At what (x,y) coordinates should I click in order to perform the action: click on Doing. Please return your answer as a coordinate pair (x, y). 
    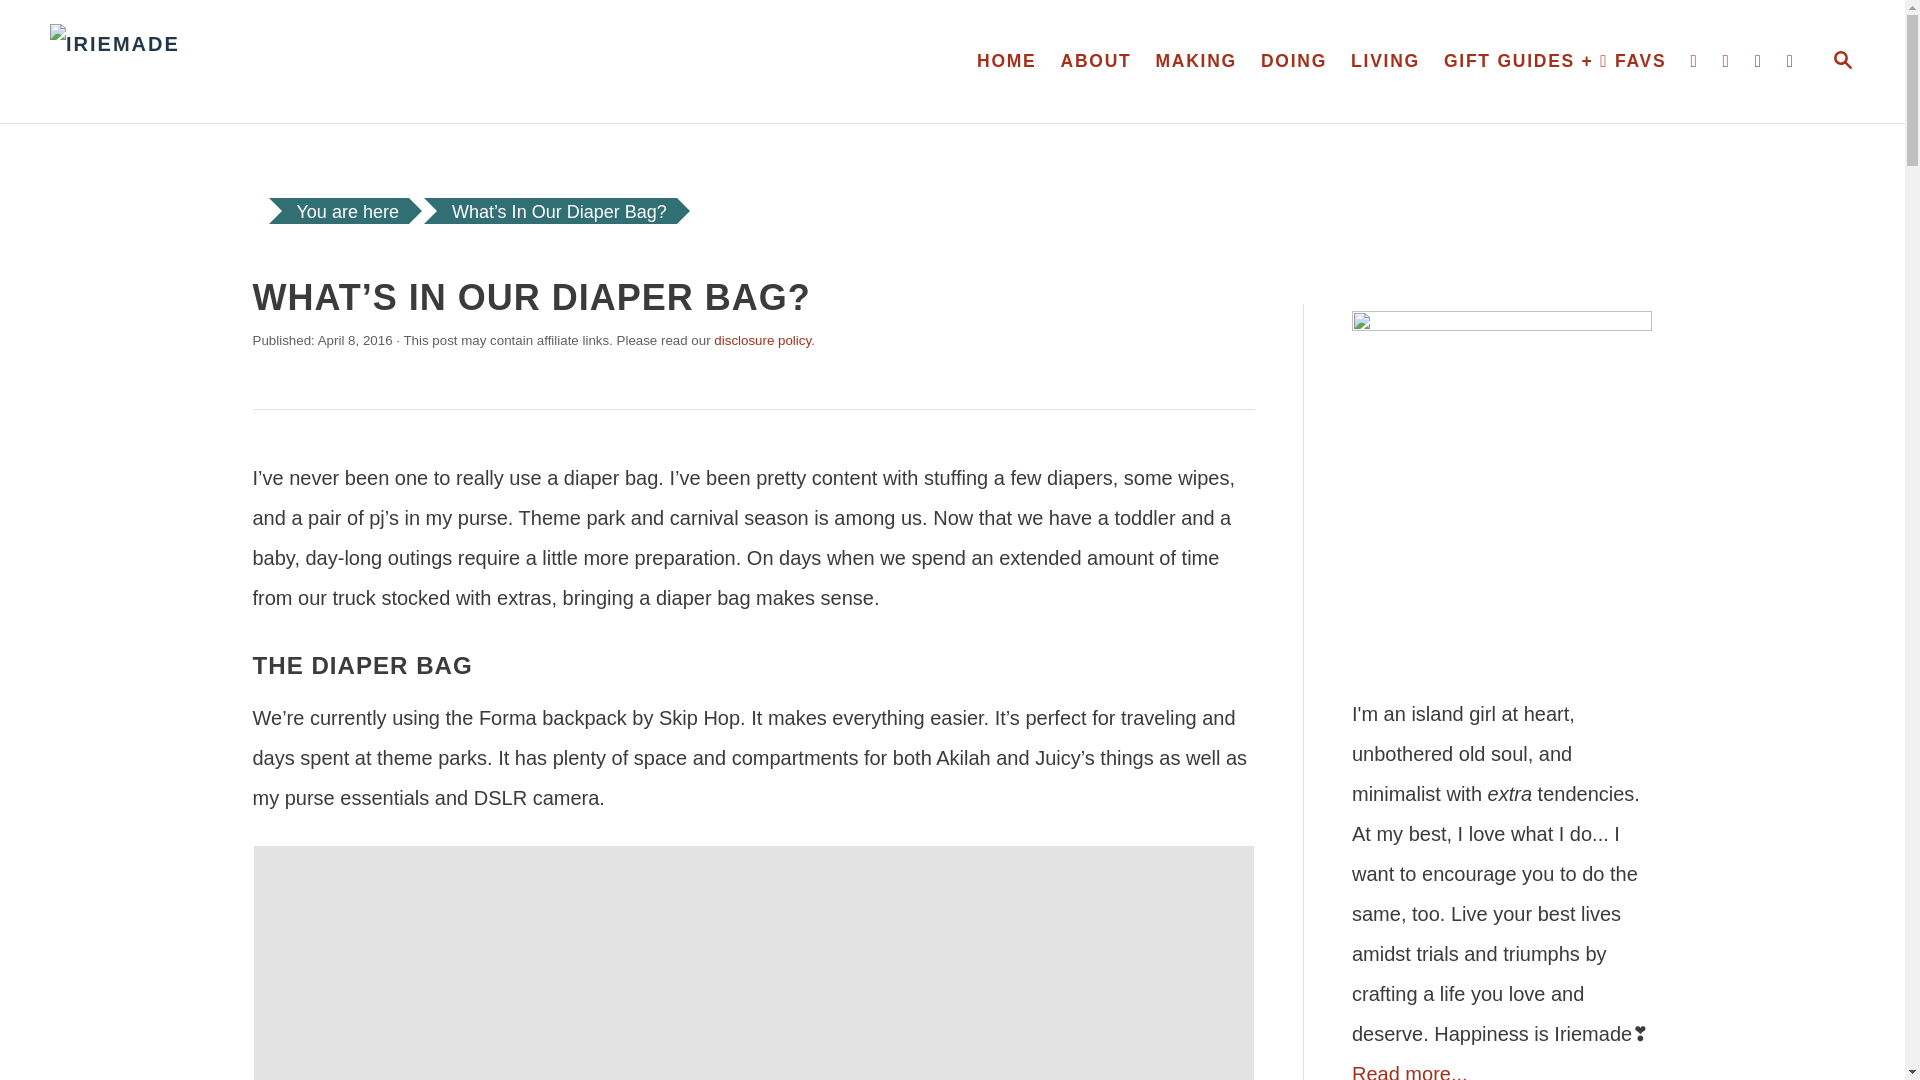
    Looking at the image, I should click on (1196, 62).